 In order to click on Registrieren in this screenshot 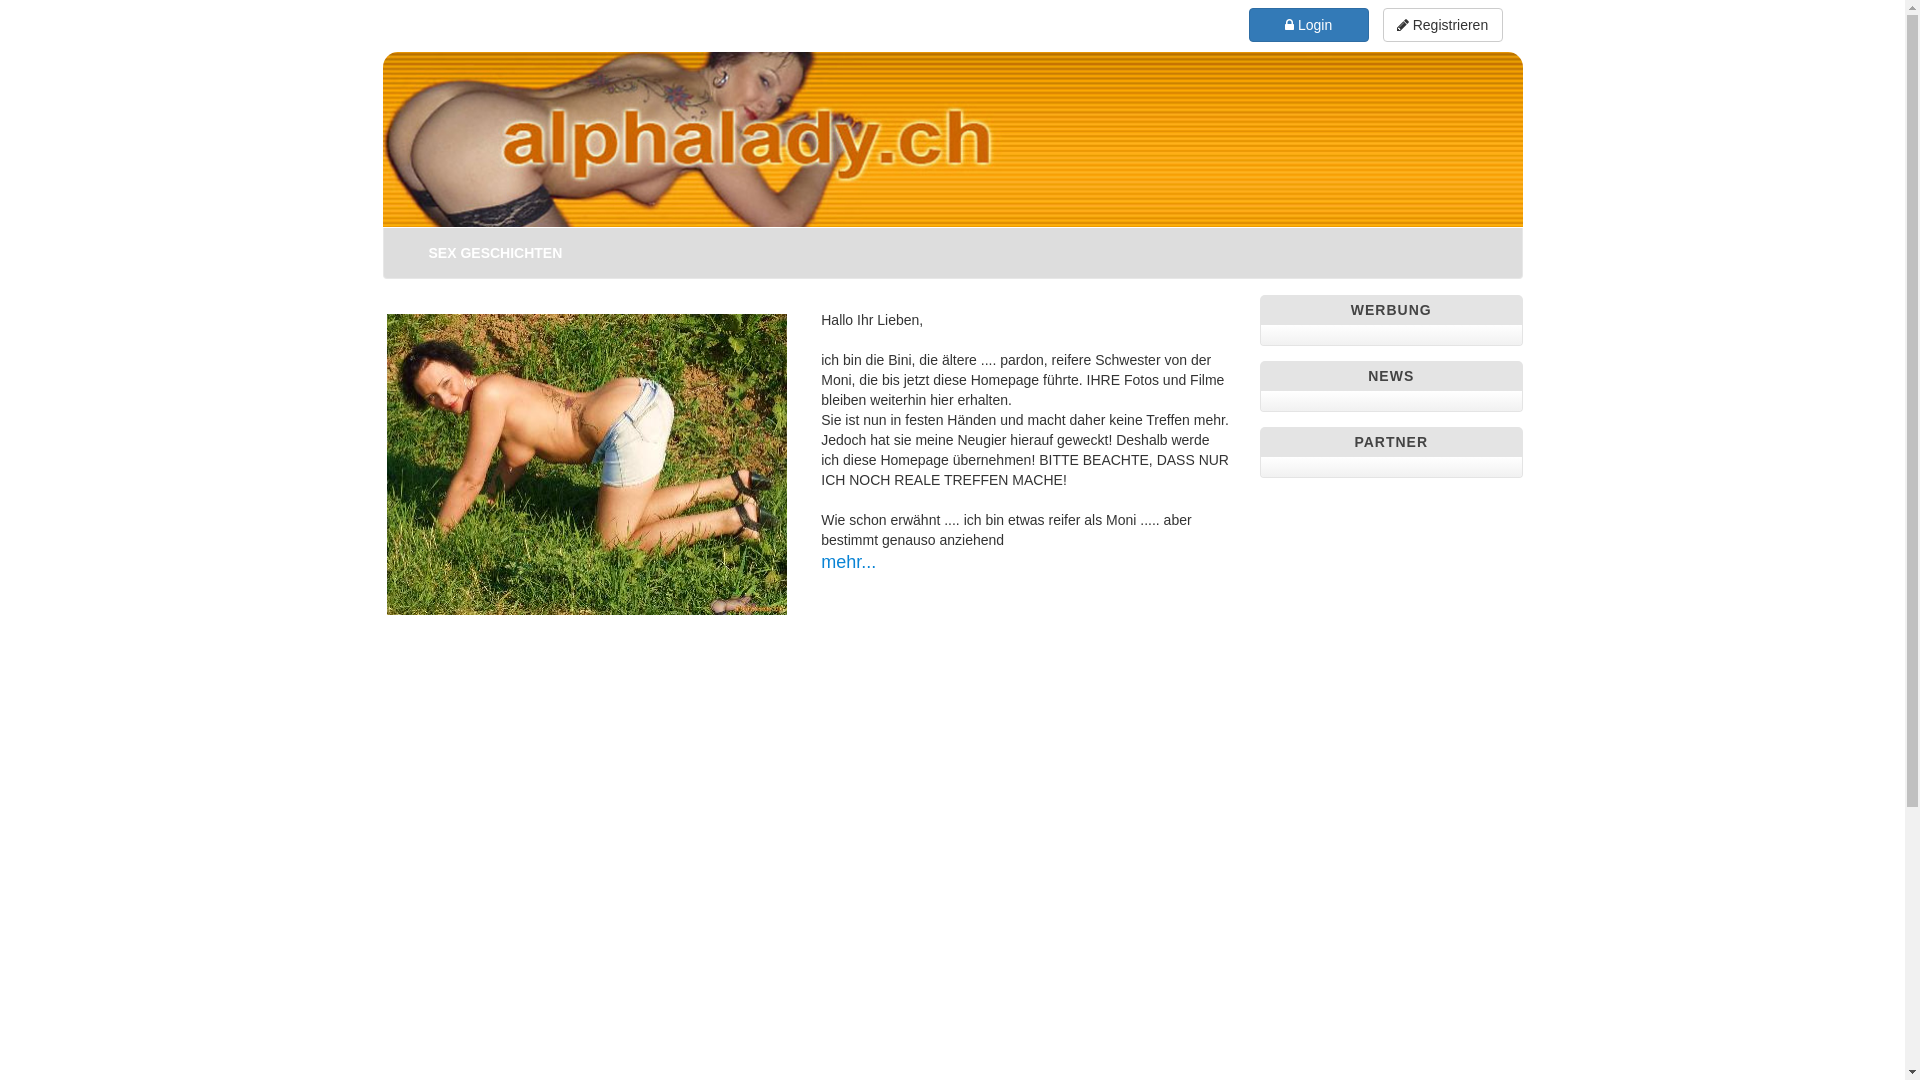, I will do `click(1442, 25)`.